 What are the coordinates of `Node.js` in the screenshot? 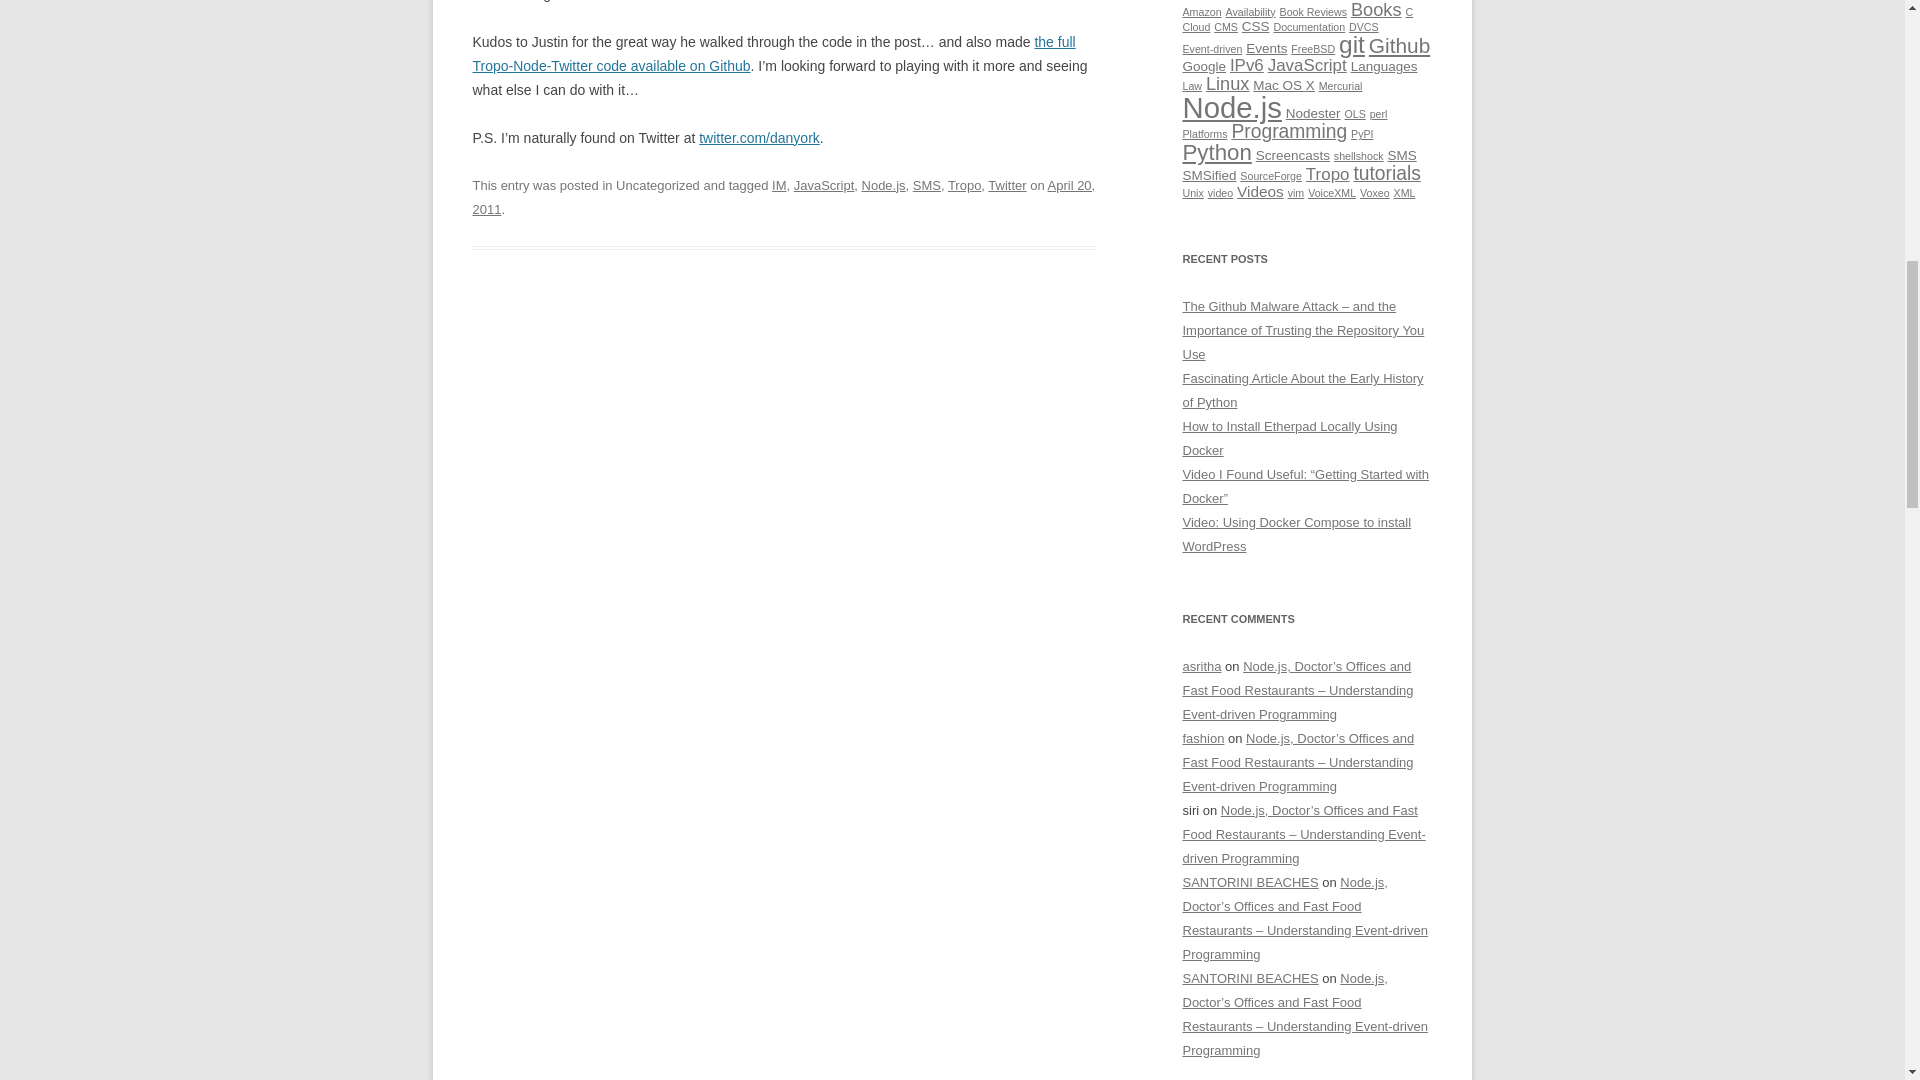 It's located at (884, 186).